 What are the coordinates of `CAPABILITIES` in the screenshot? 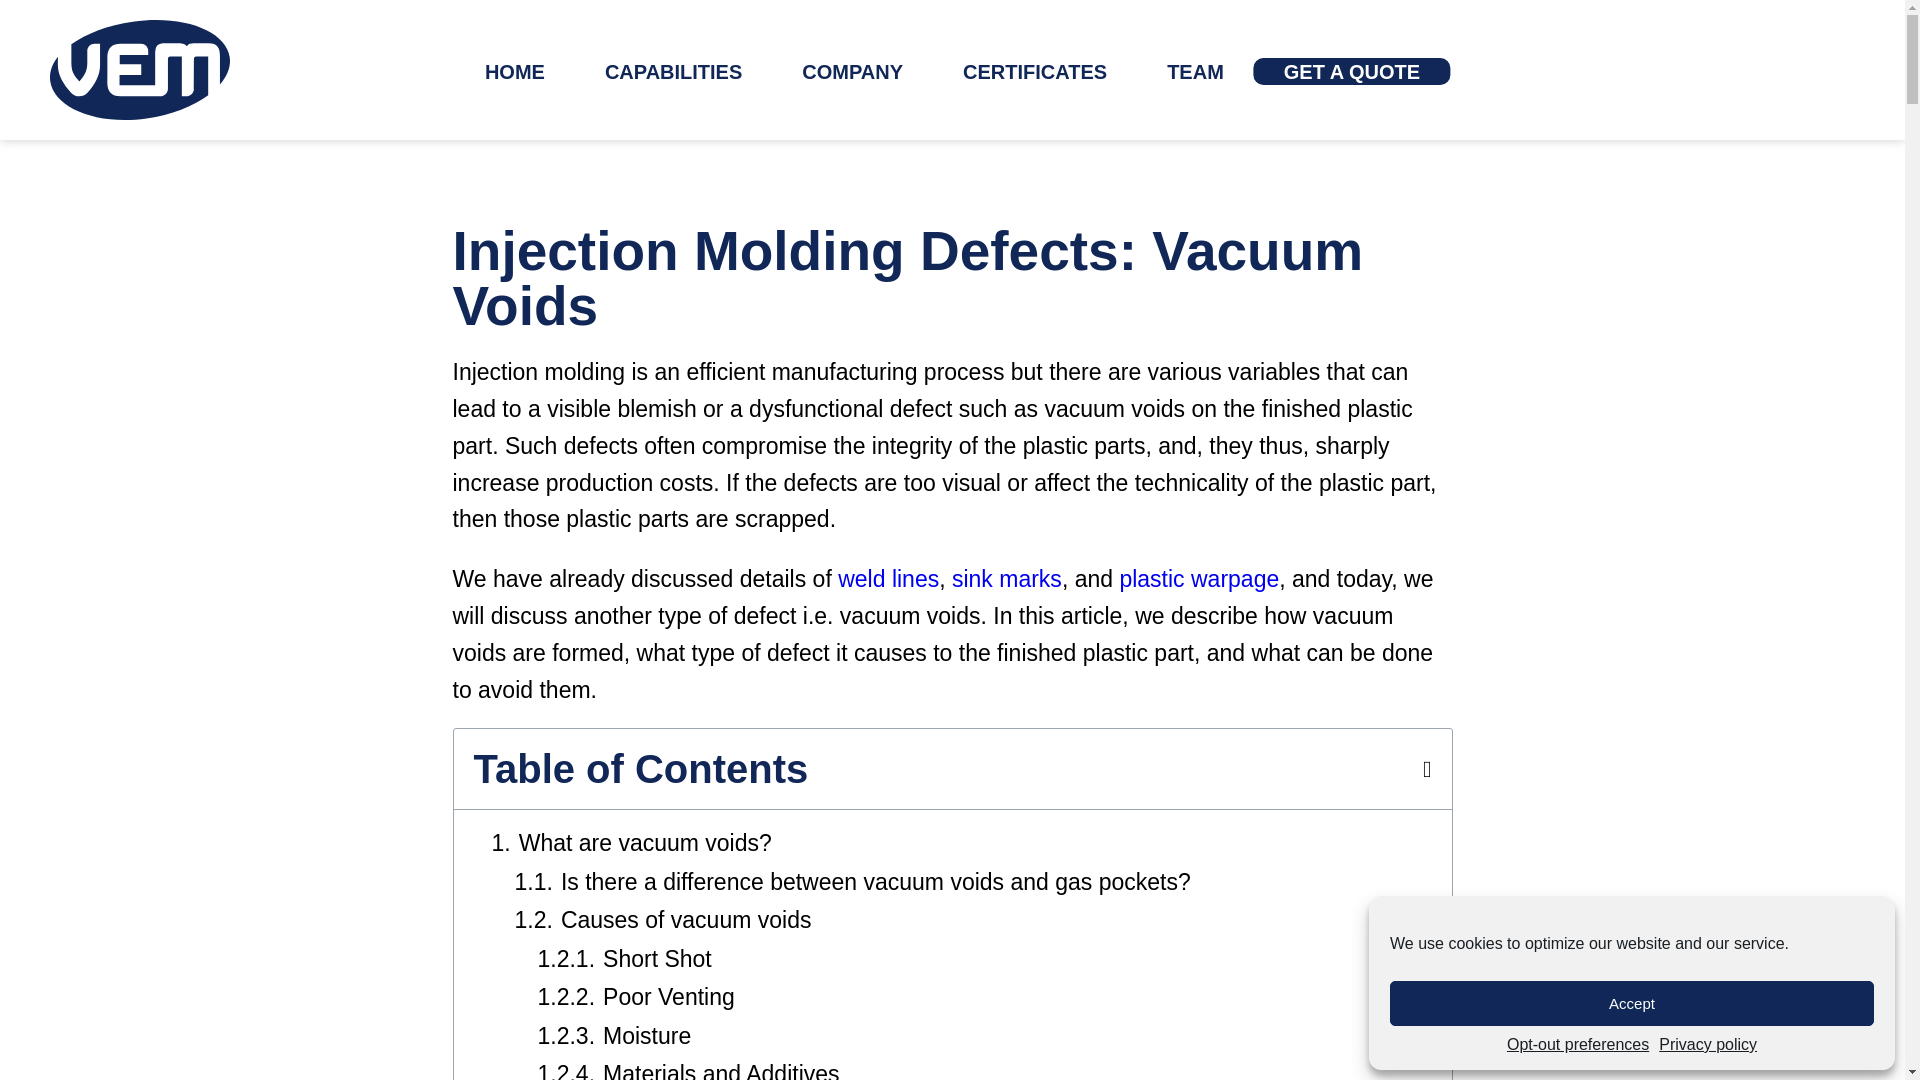 It's located at (672, 72).